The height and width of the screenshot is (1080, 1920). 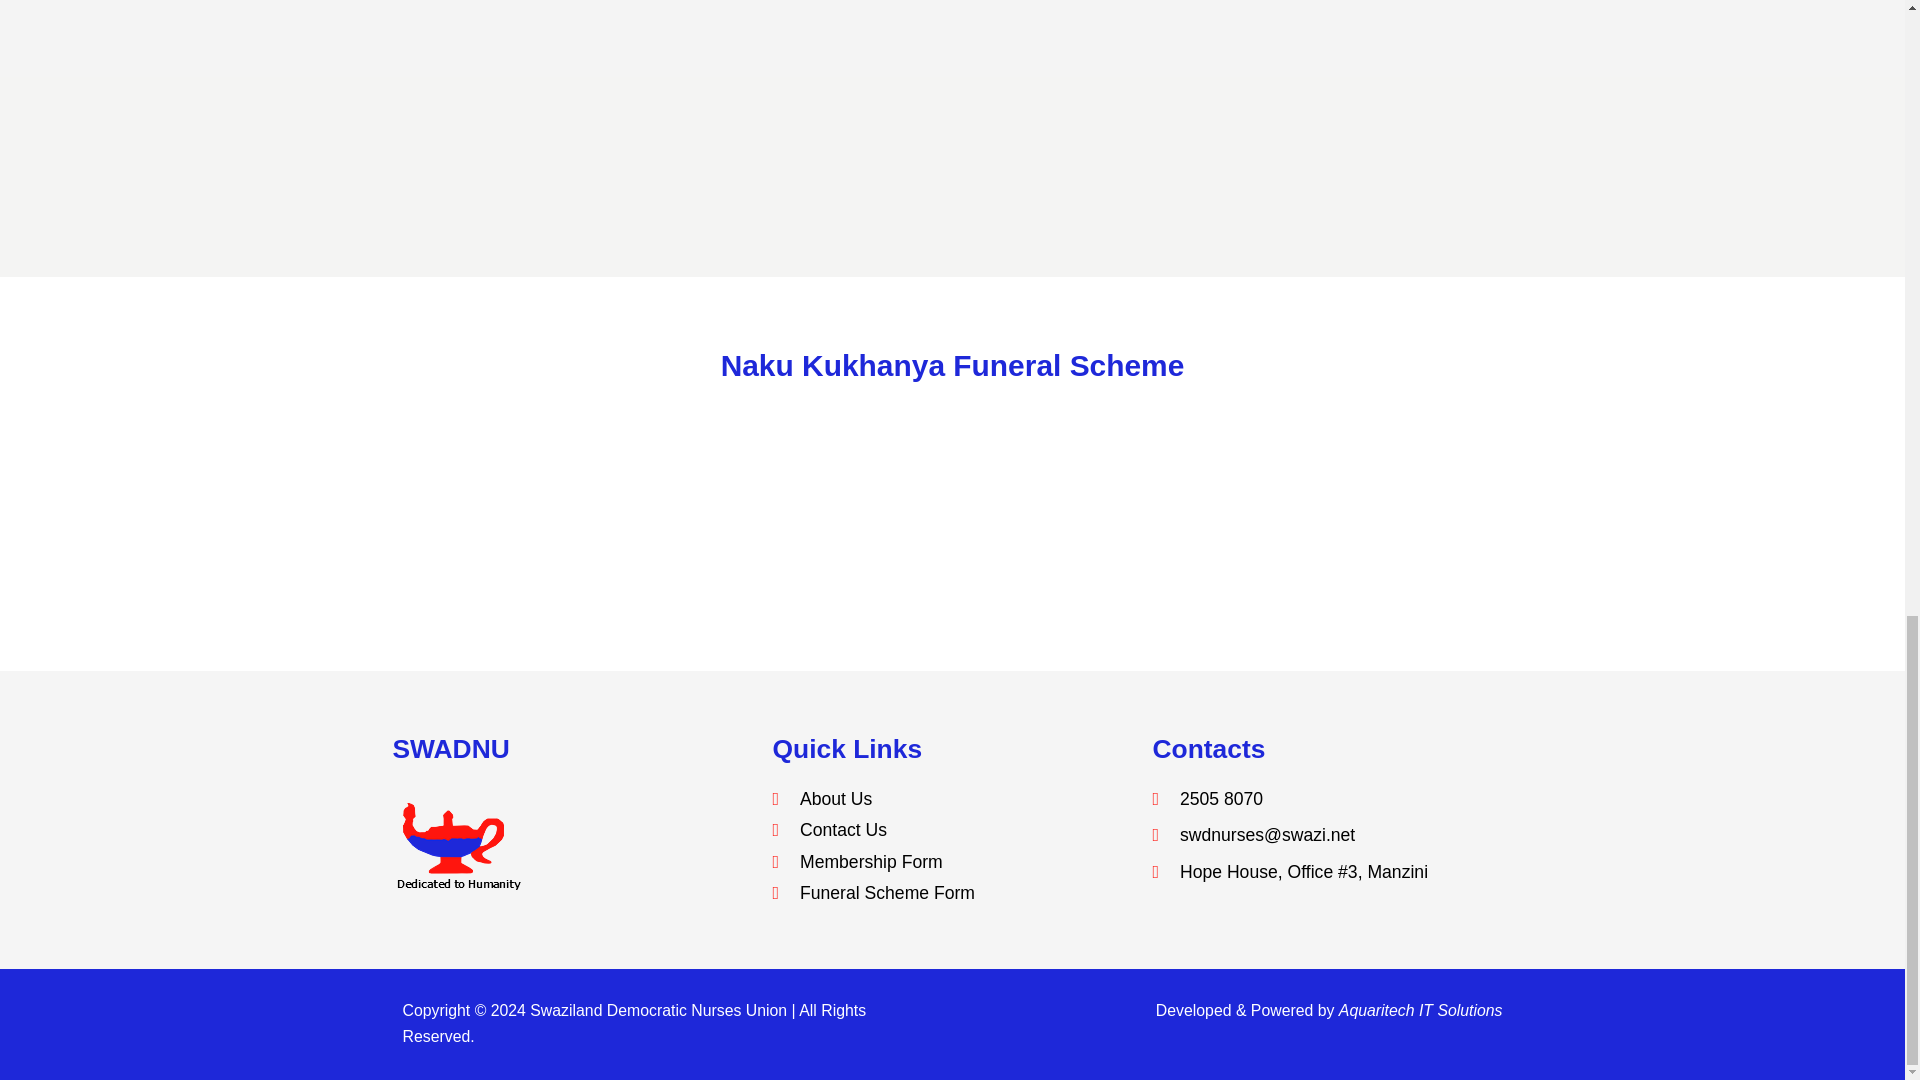 What do you see at coordinates (952, 861) in the screenshot?
I see `Membership Form` at bounding box center [952, 861].